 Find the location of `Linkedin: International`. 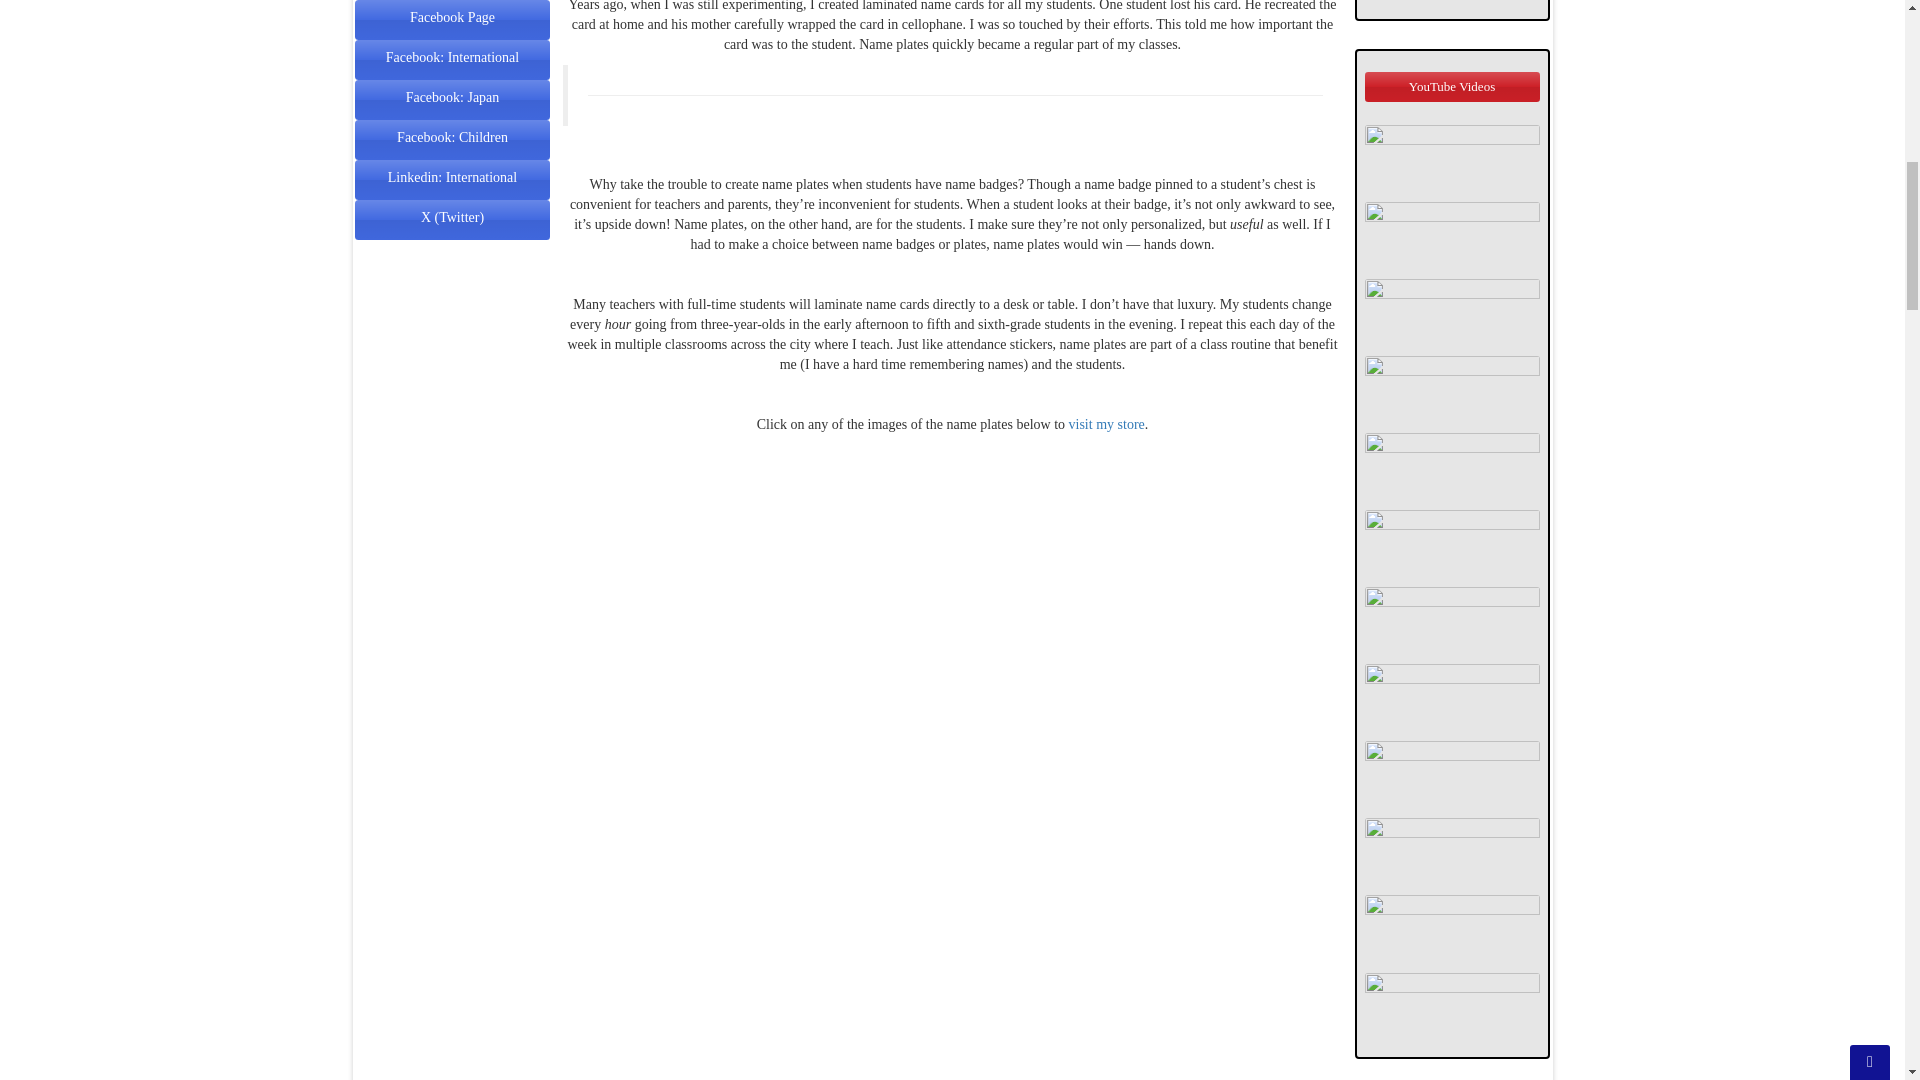

Linkedin: International is located at coordinates (452, 176).